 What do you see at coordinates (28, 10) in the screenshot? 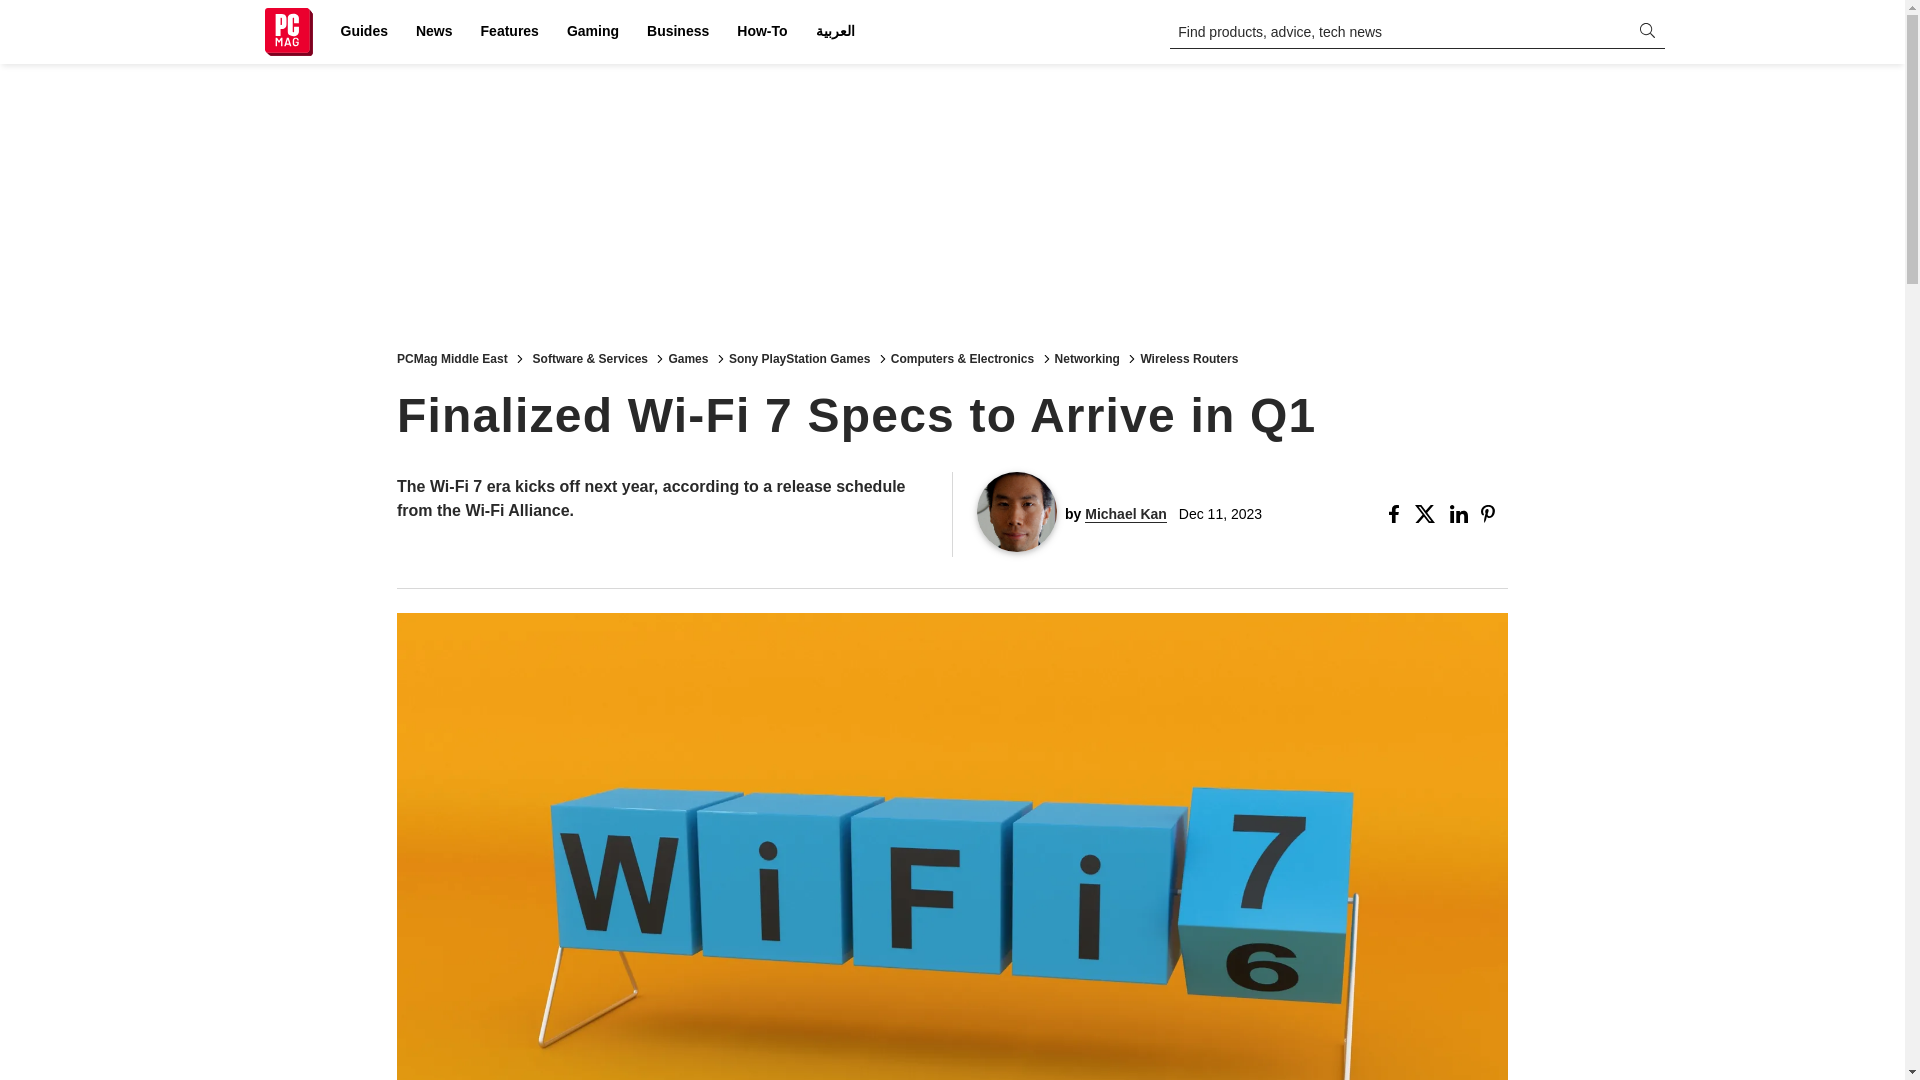
I see `Search` at bounding box center [28, 10].